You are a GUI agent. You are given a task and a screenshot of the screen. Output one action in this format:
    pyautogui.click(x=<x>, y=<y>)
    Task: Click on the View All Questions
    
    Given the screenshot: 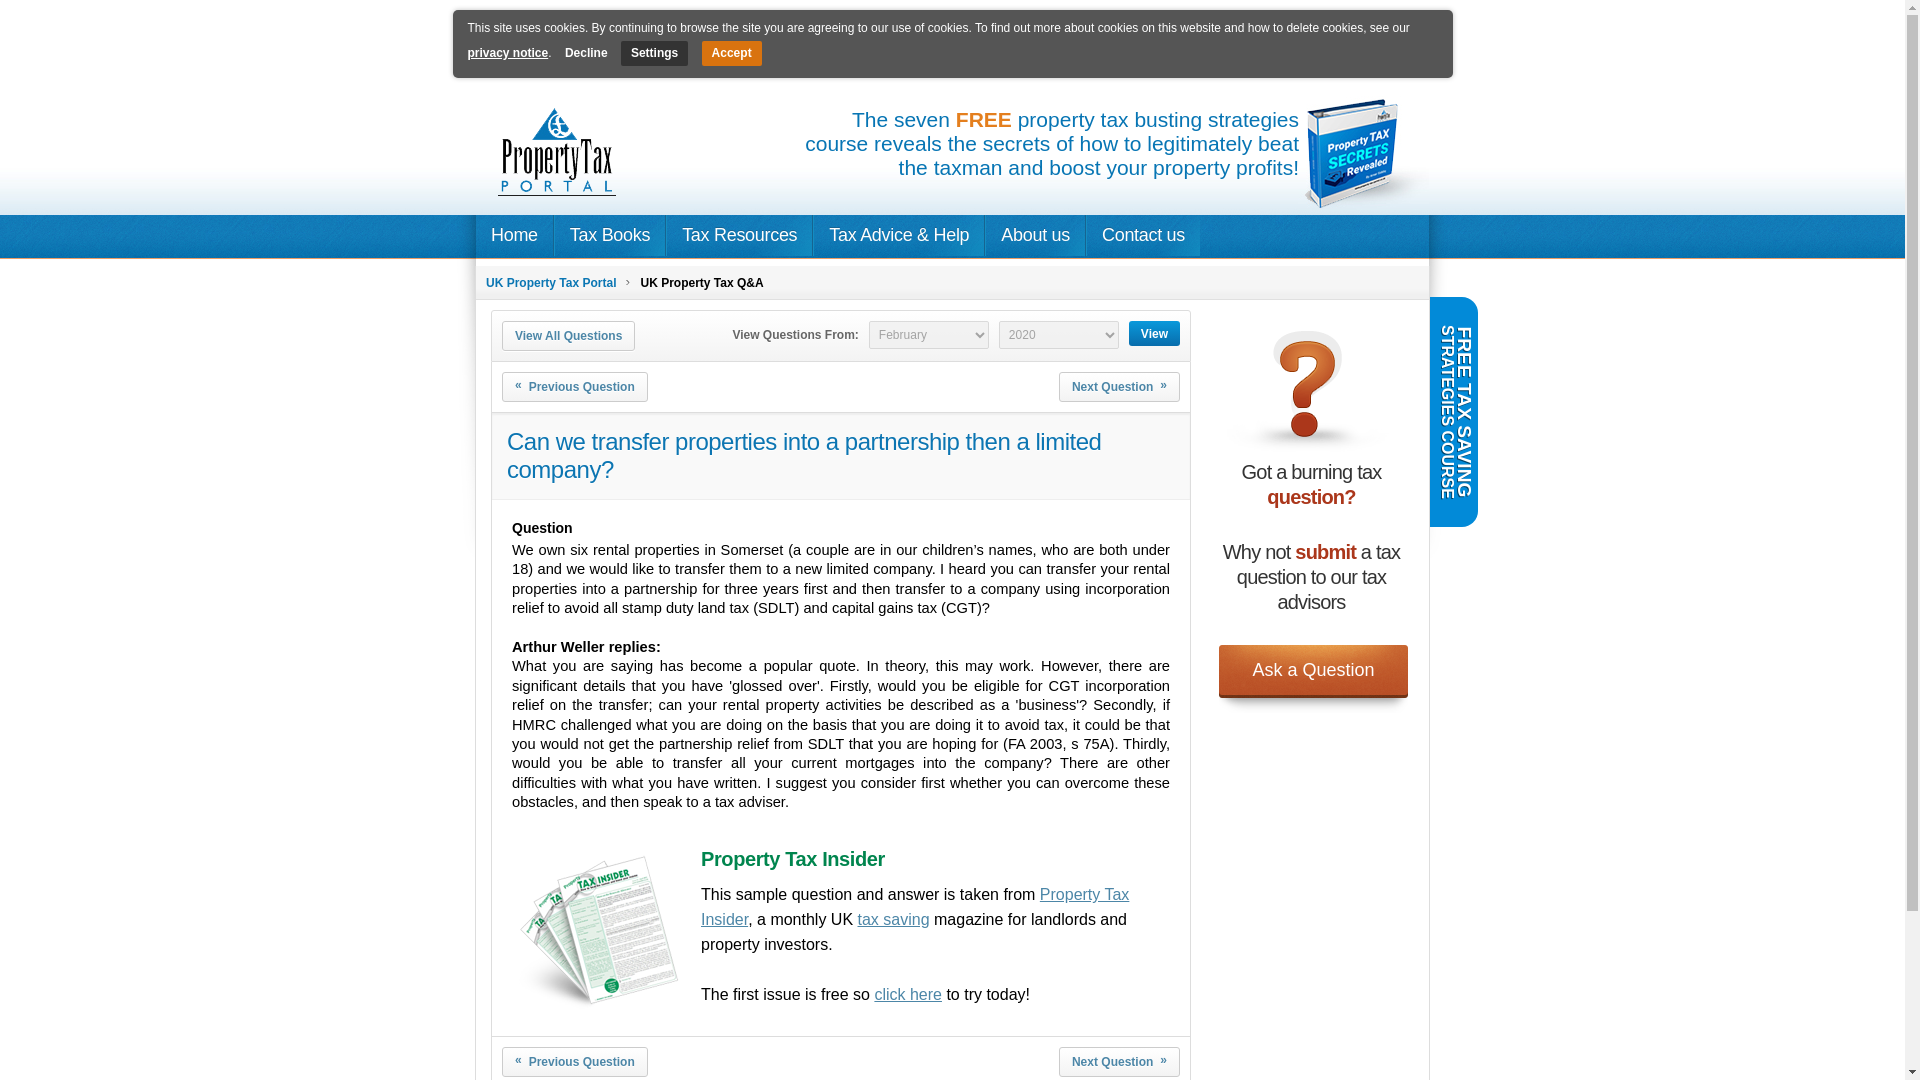 What is the action you would take?
    pyautogui.click(x=568, y=336)
    